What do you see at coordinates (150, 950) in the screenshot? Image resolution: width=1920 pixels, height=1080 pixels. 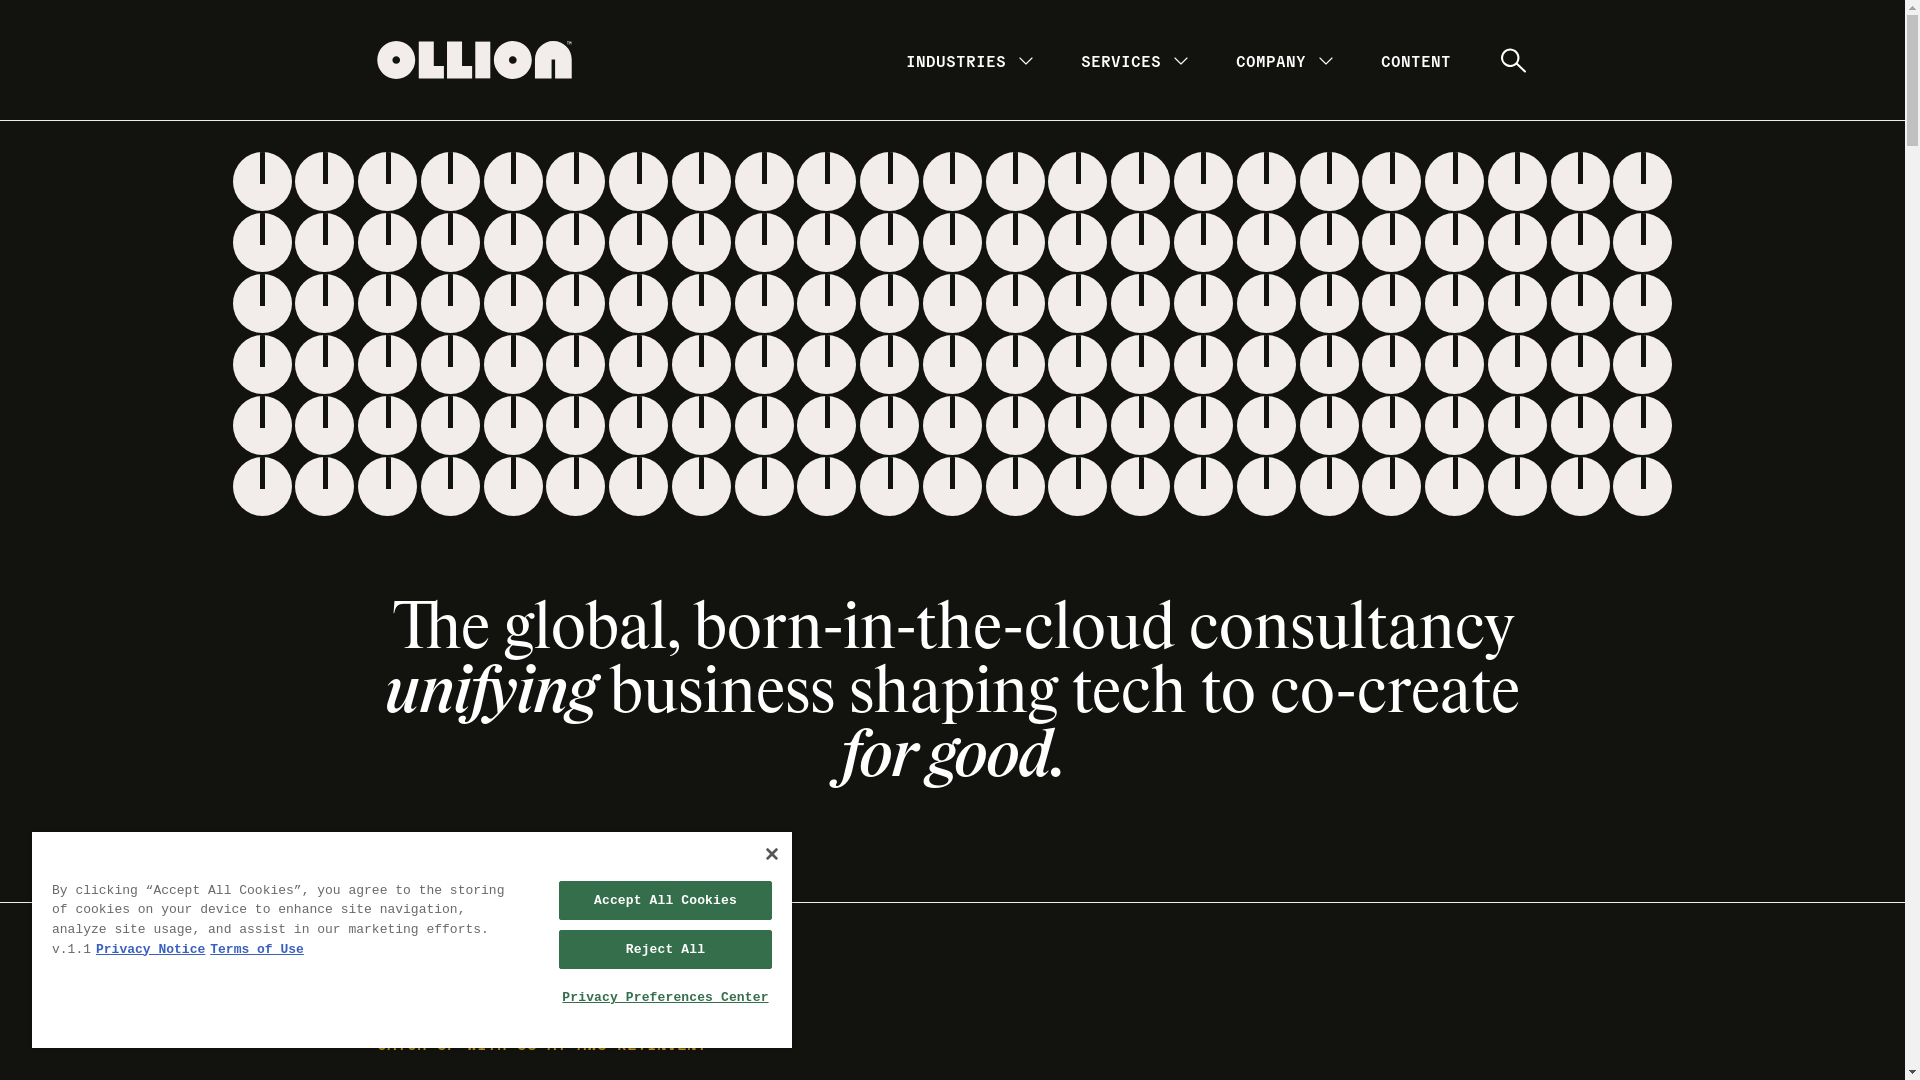 I see `Privacy Notice` at bounding box center [150, 950].